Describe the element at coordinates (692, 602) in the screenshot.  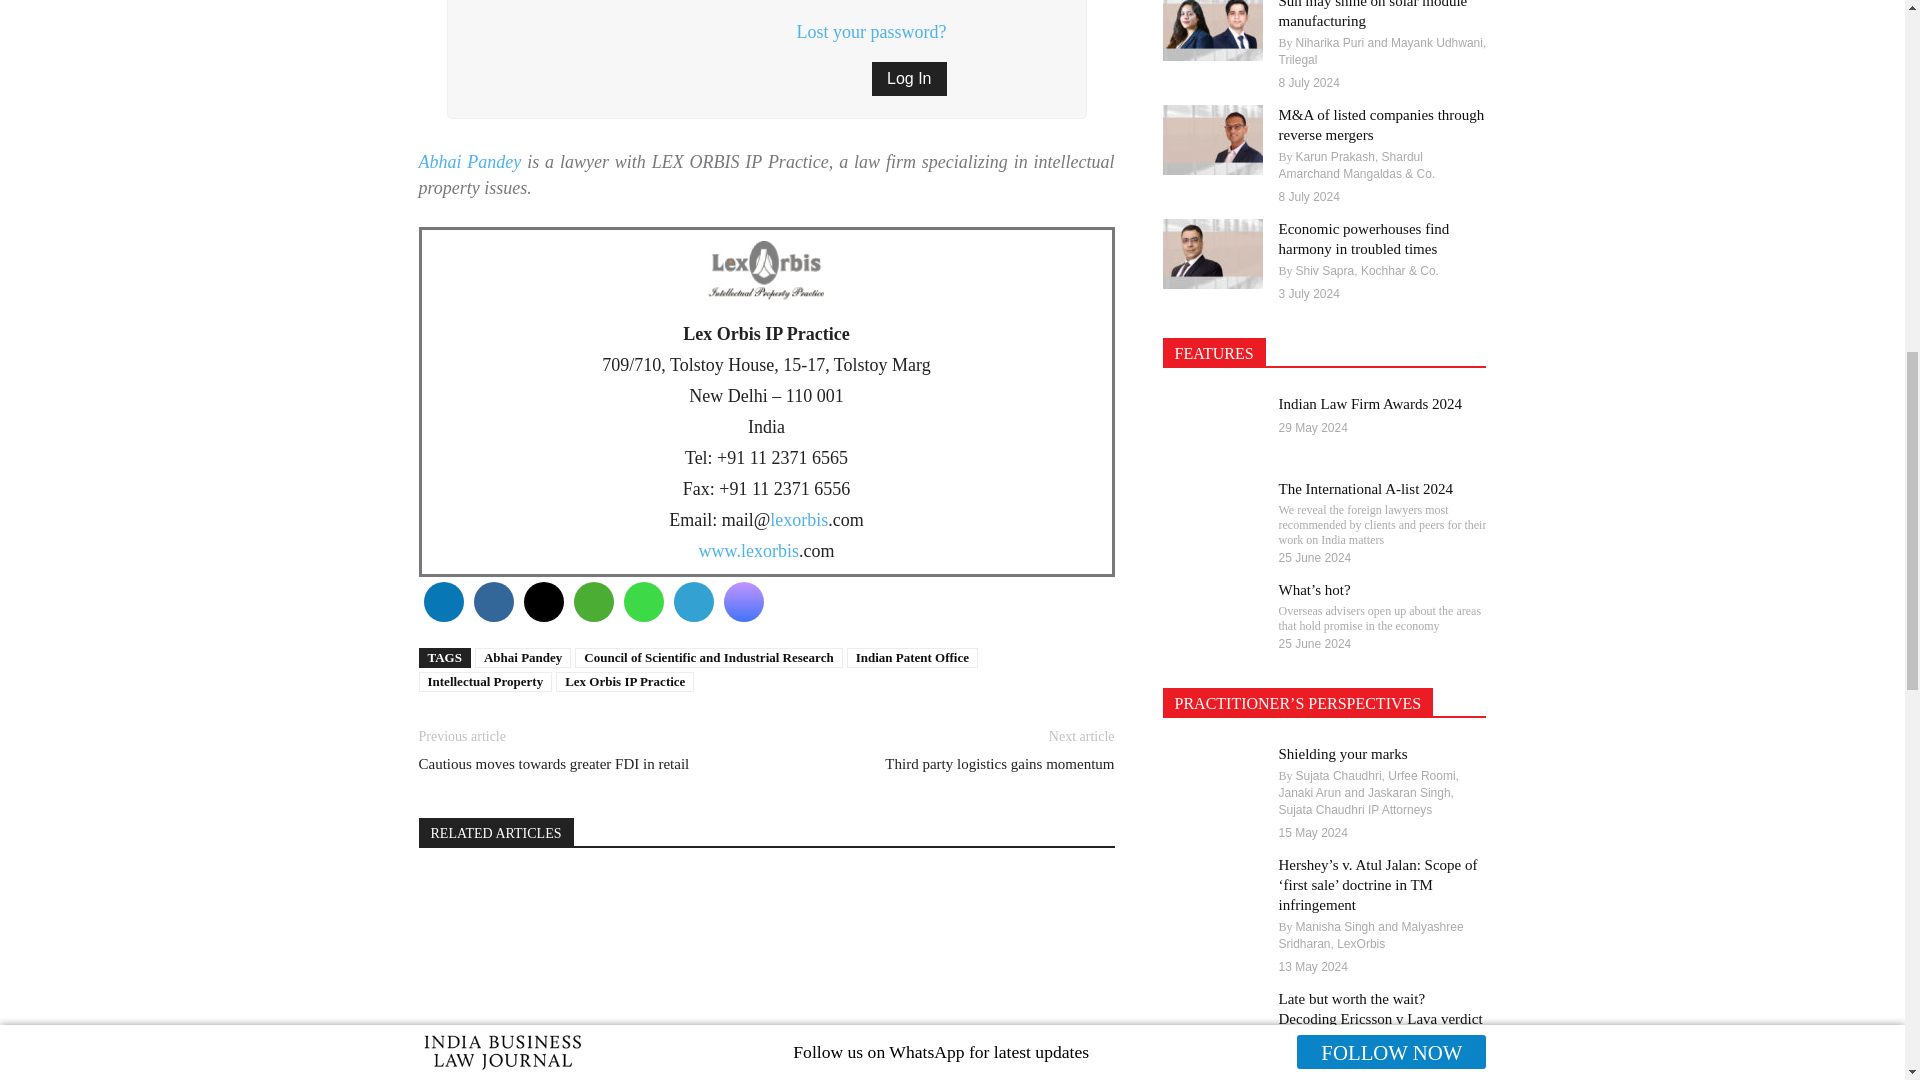
I see `Telegram` at that location.